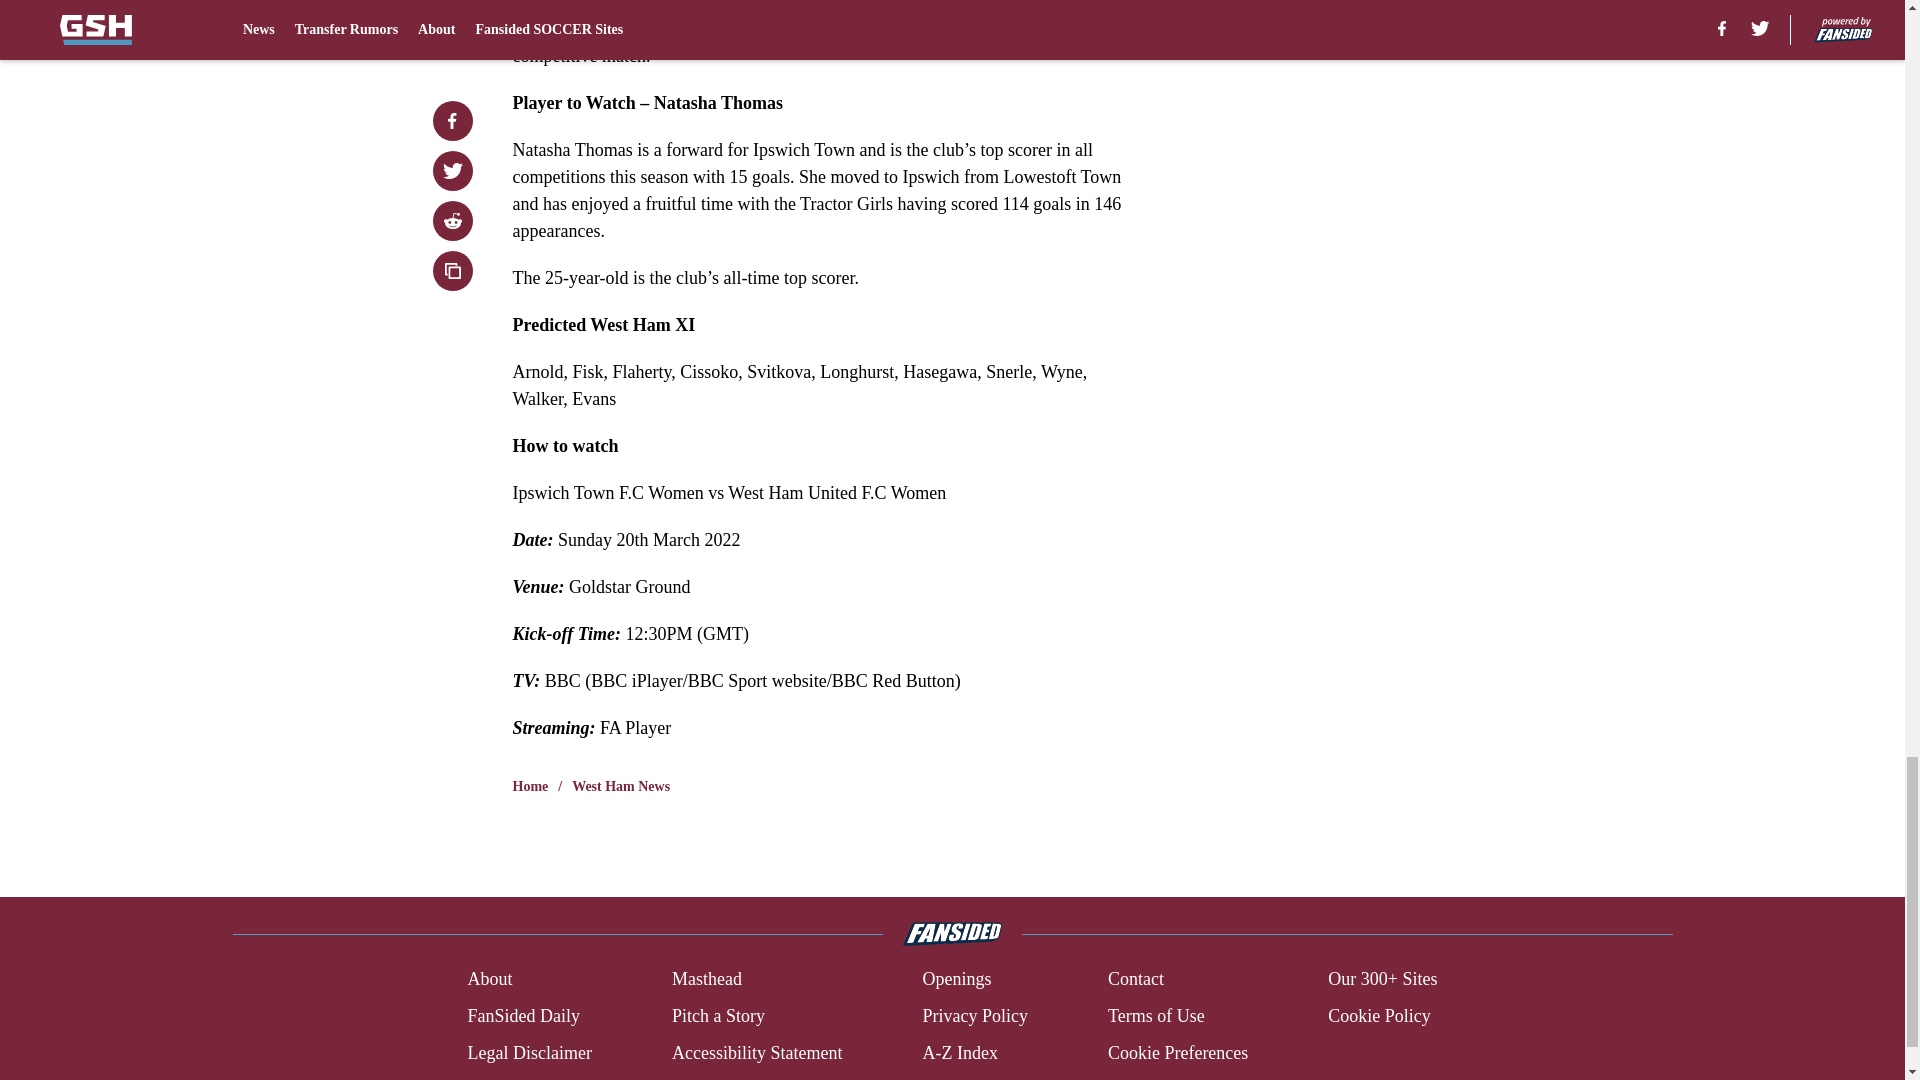 The height and width of the screenshot is (1080, 1920). Describe the element at coordinates (706, 978) in the screenshot. I see `Masthead` at that location.